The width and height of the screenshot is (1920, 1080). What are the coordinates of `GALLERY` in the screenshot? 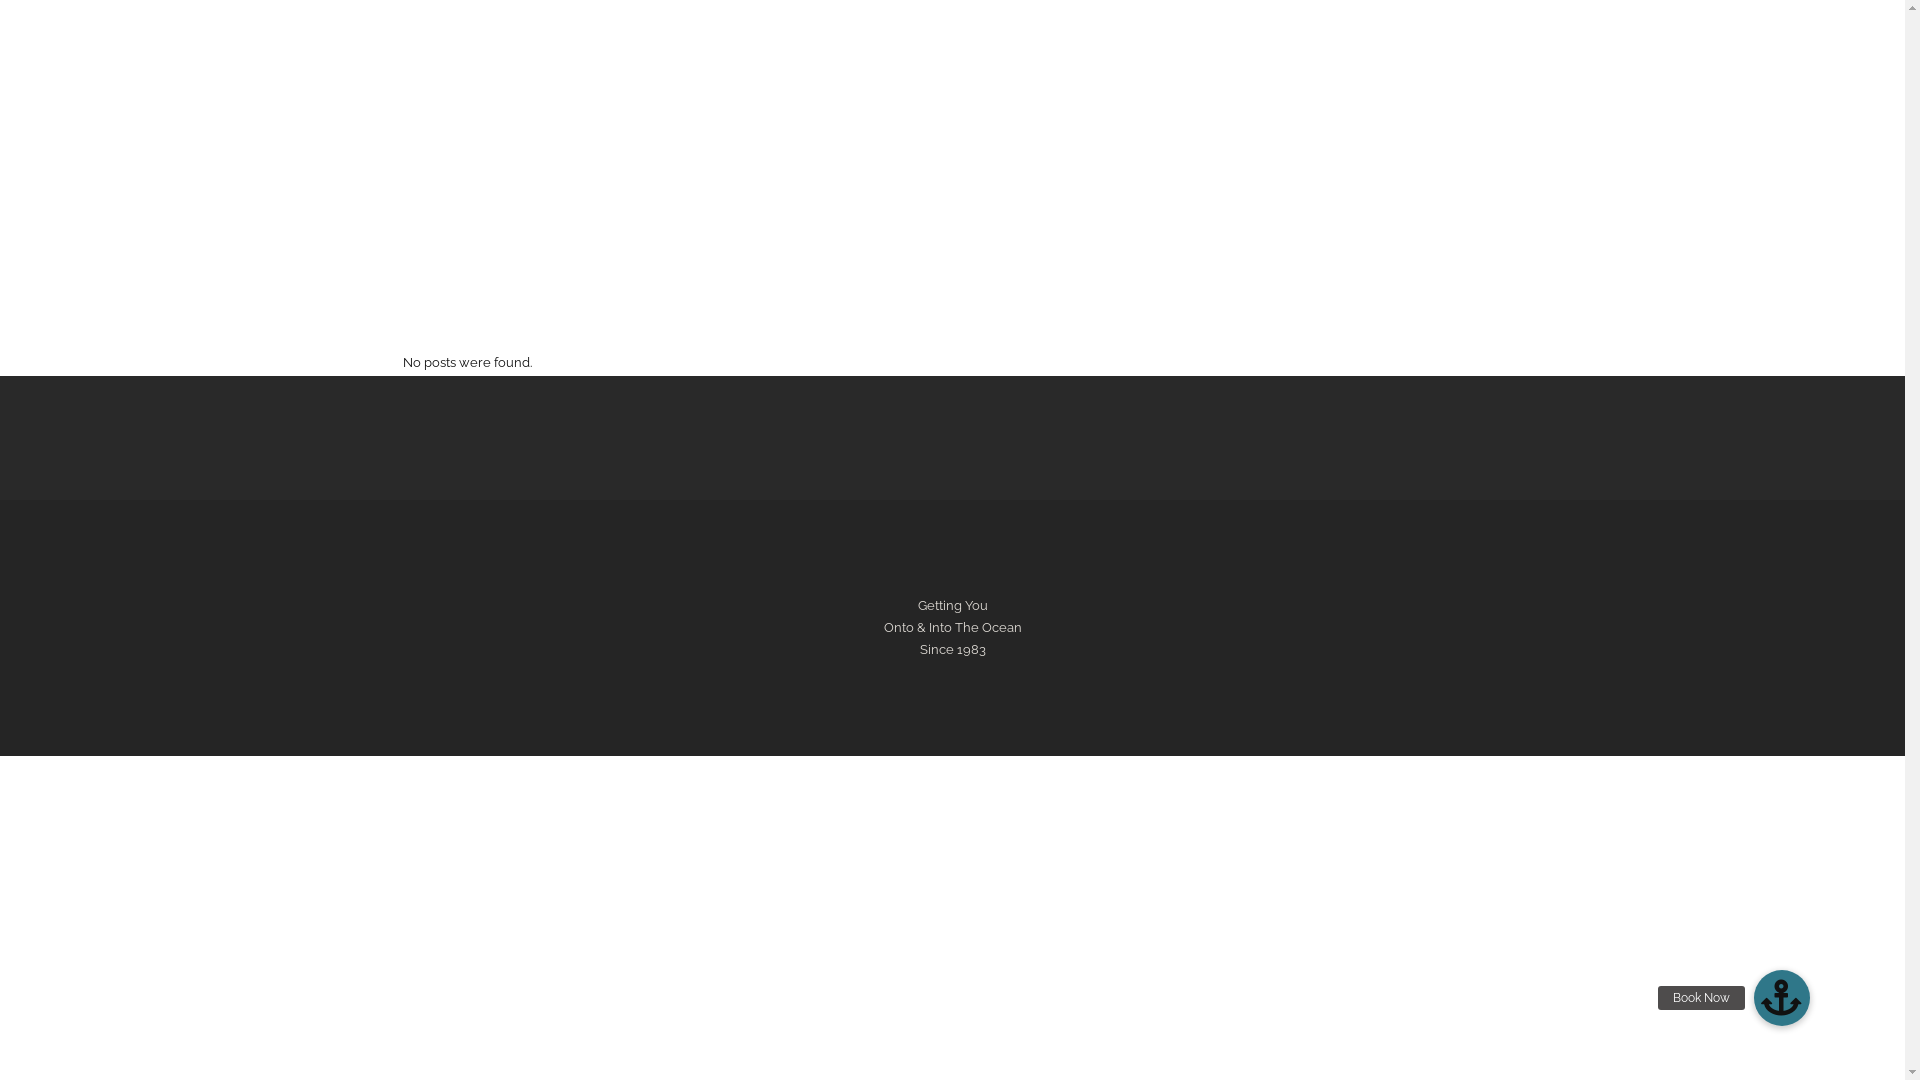 It's located at (1290, 193).